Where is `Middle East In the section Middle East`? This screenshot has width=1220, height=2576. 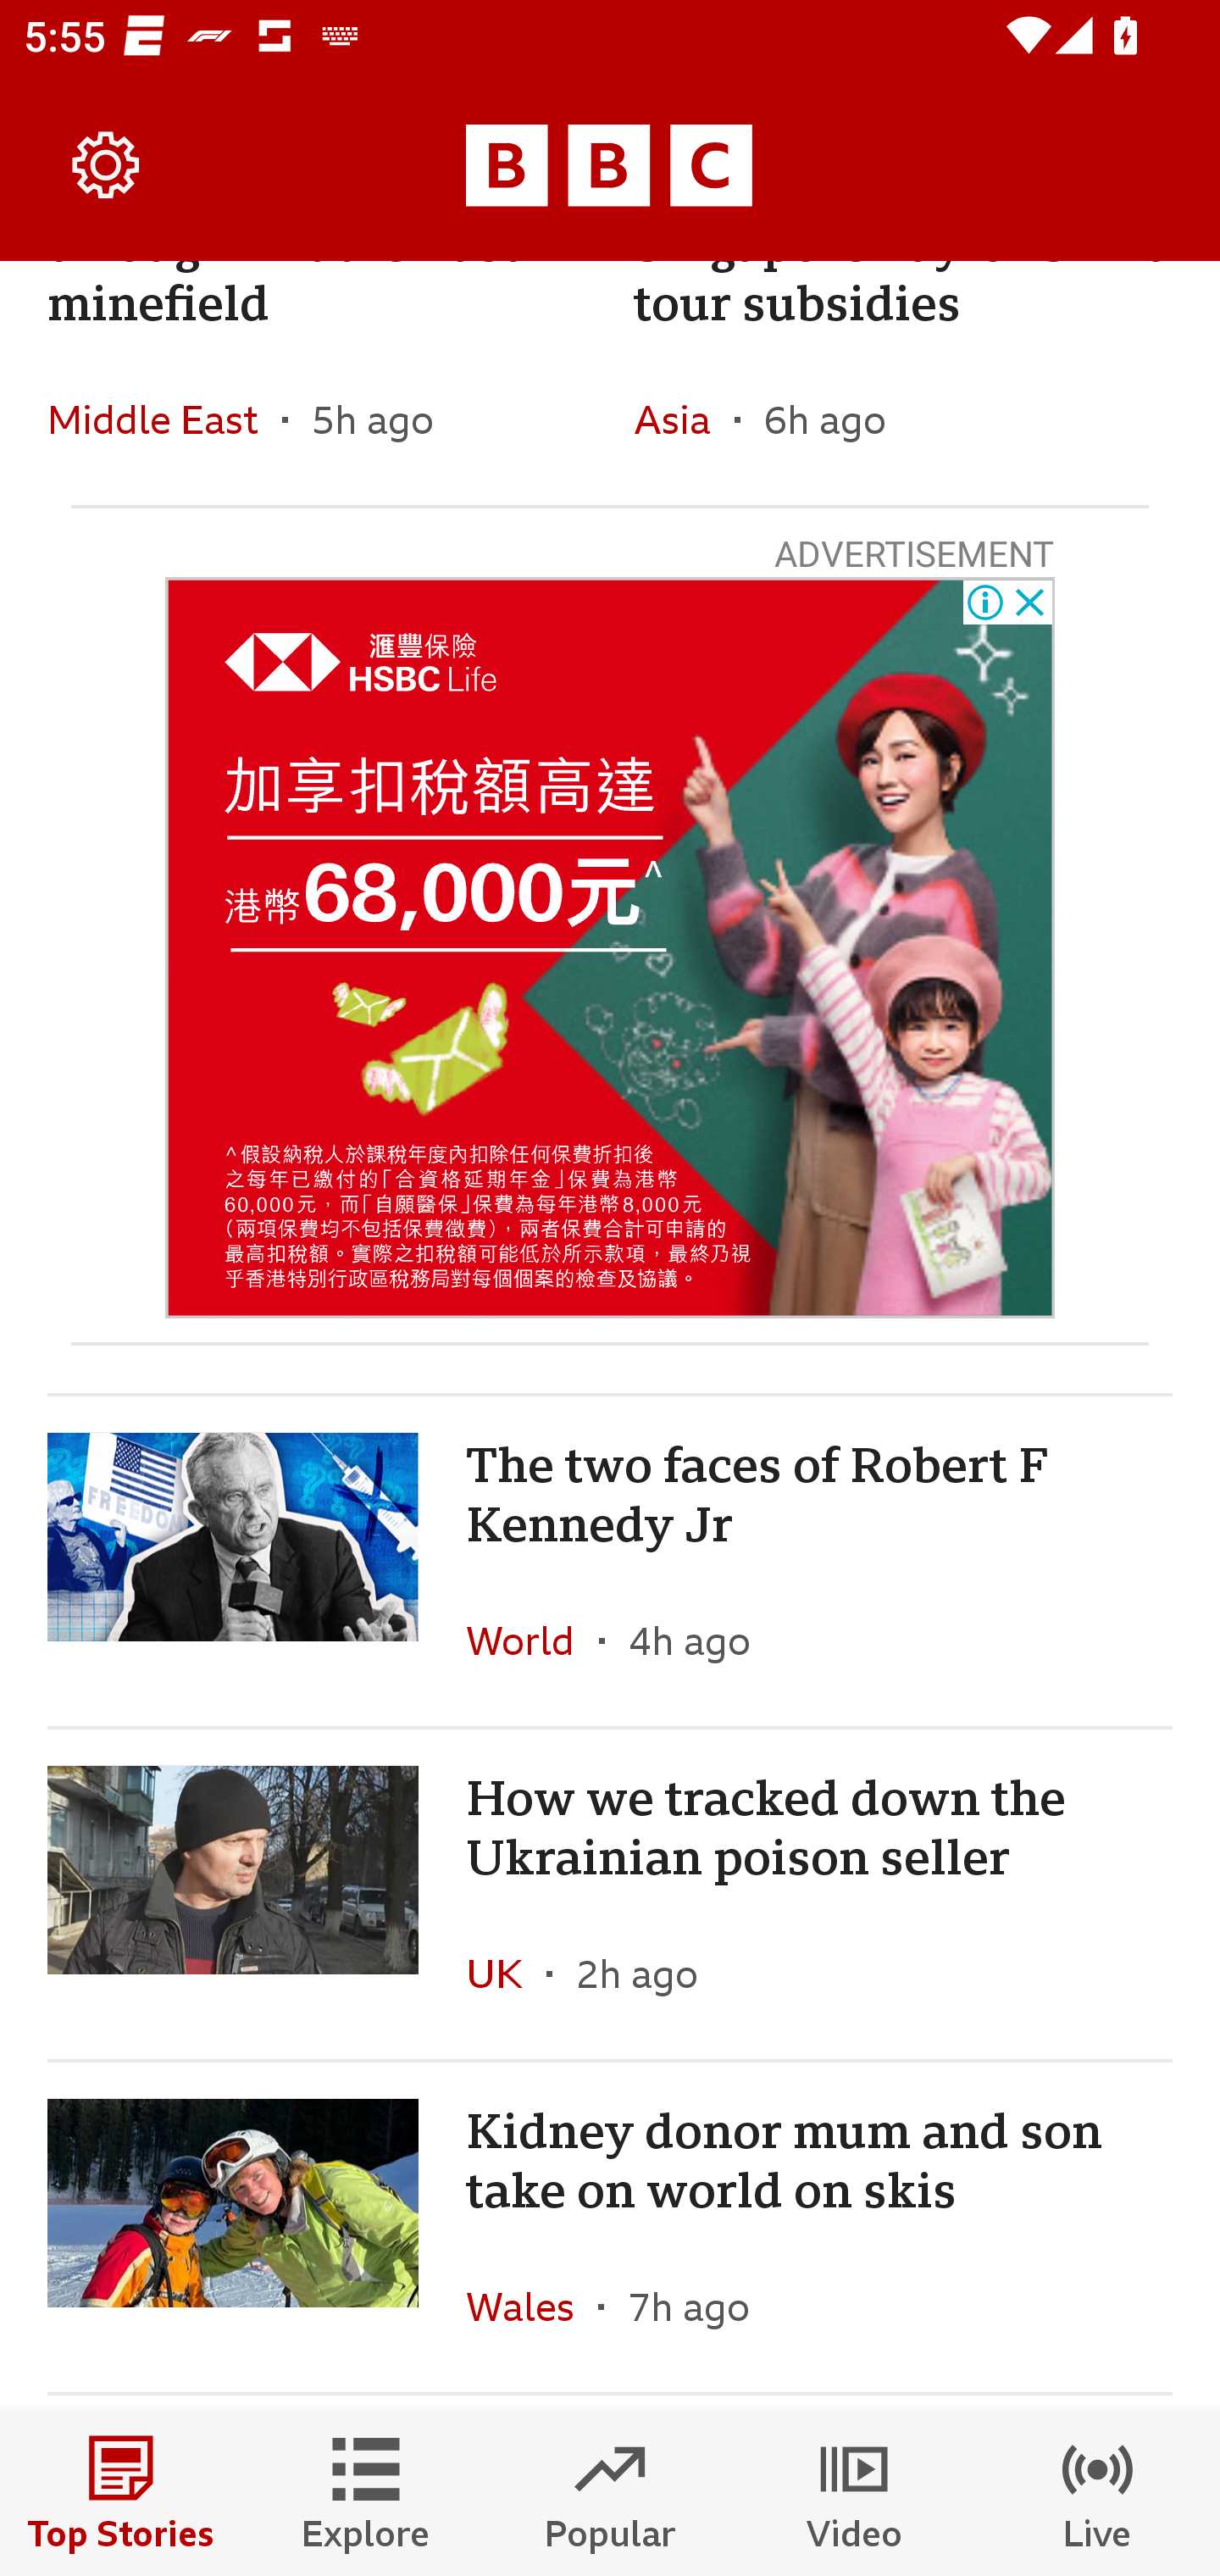
Middle East In the section Middle East is located at coordinates (164, 419).